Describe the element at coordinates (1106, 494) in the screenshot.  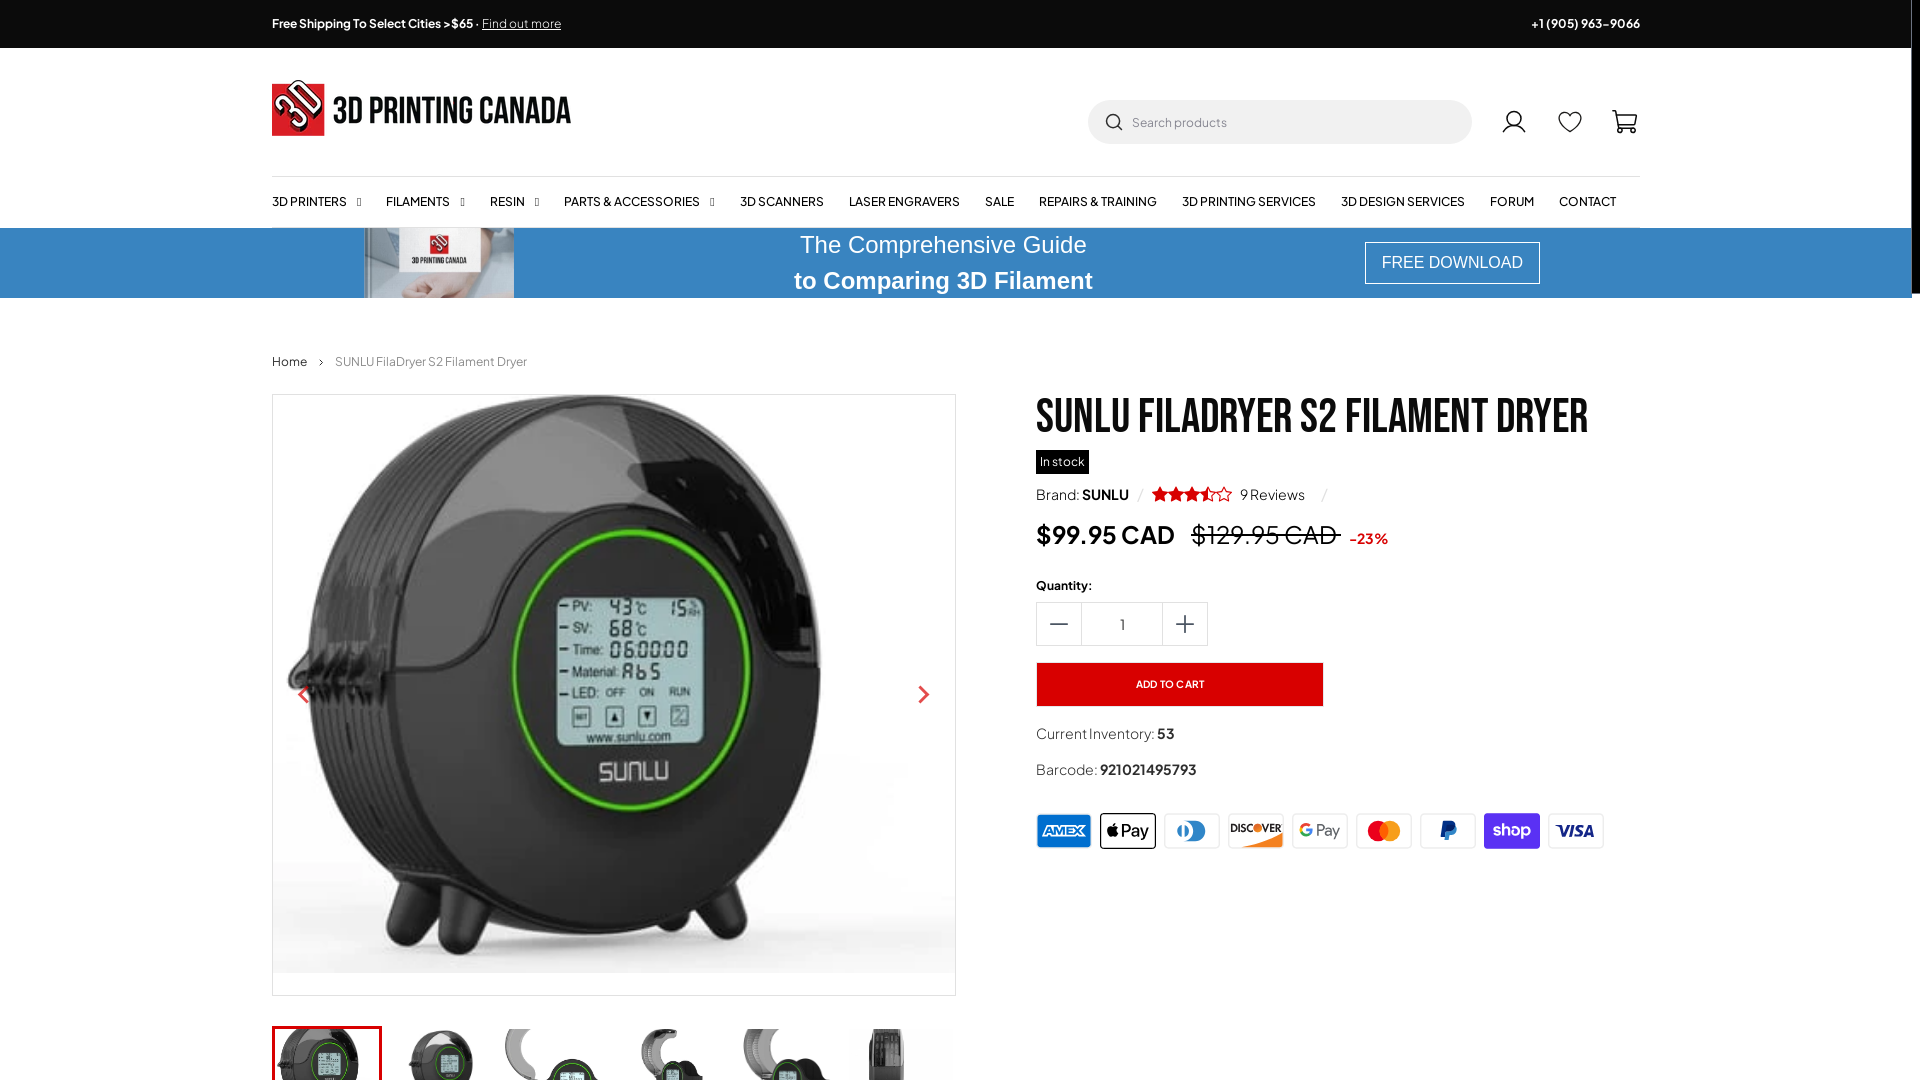
I see `SUNLU` at that location.